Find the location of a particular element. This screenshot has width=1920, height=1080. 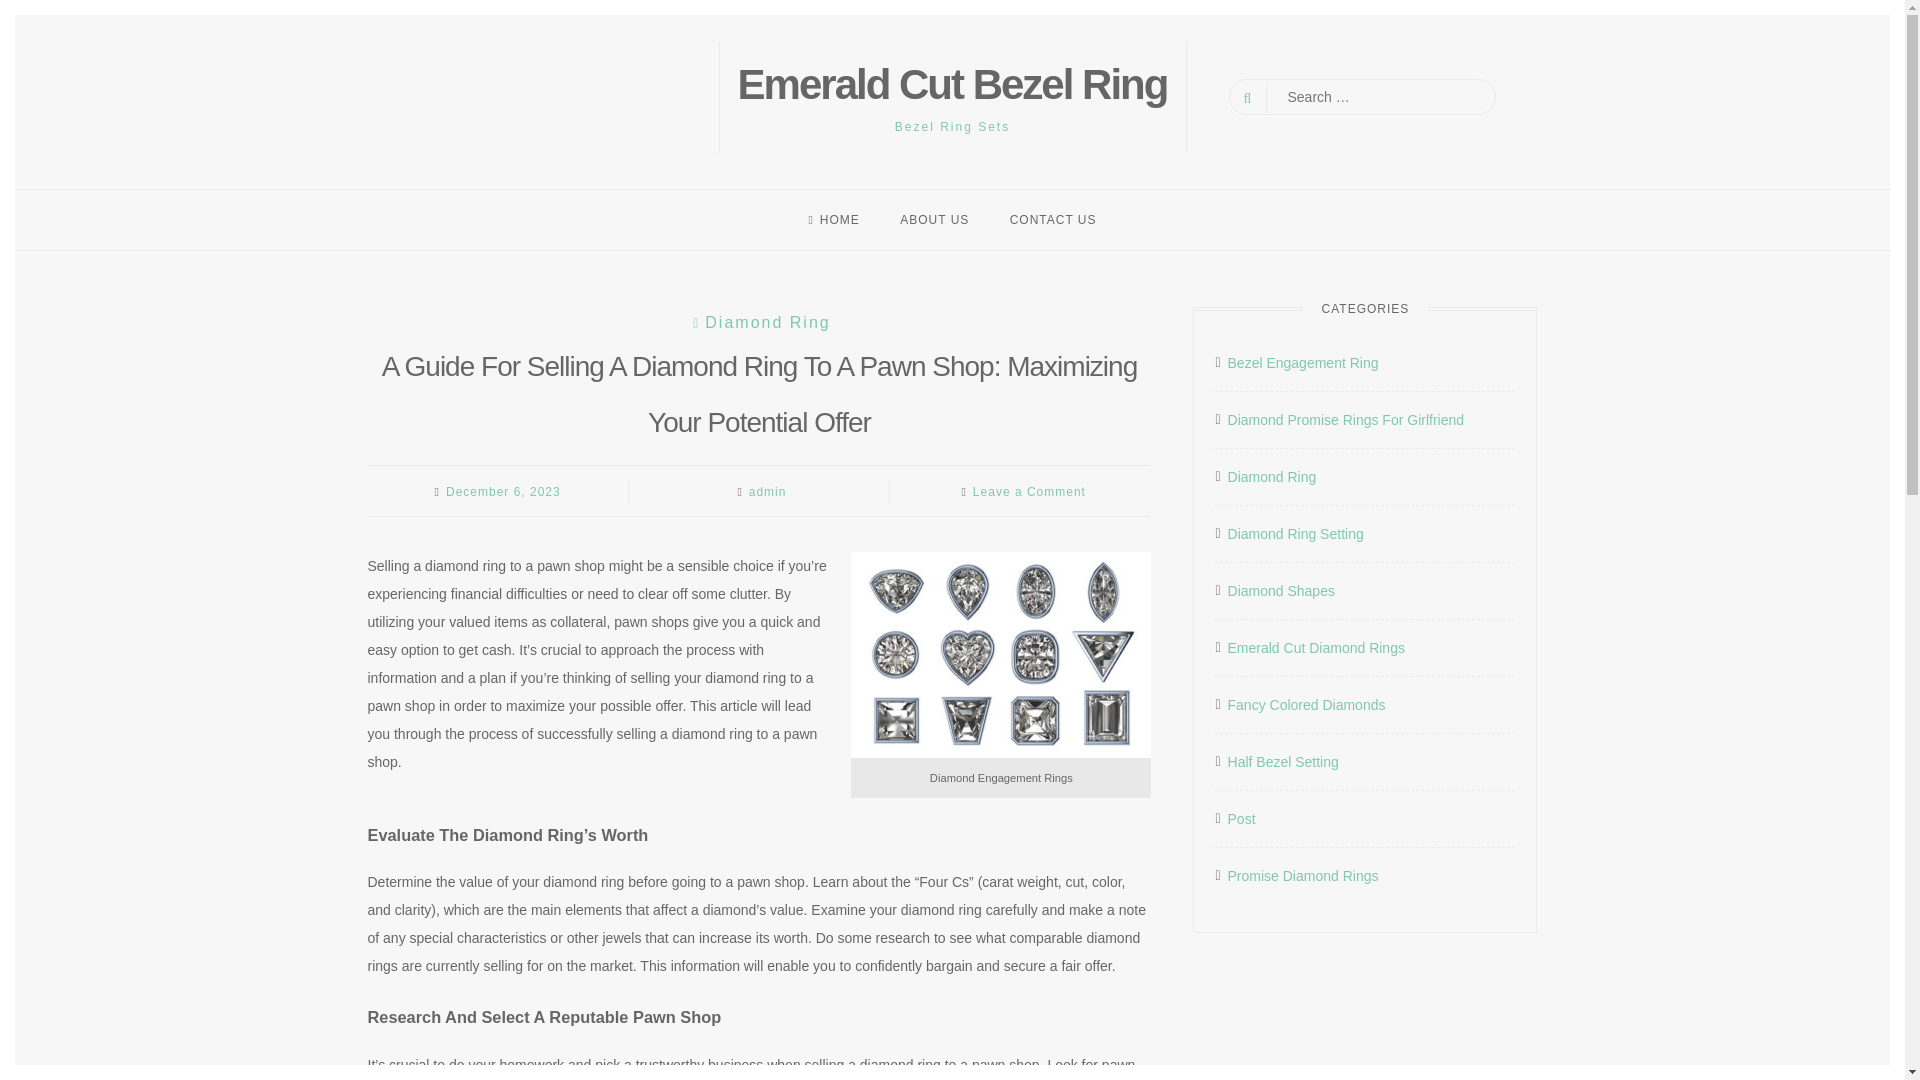

Search is located at coordinates (32, 12).